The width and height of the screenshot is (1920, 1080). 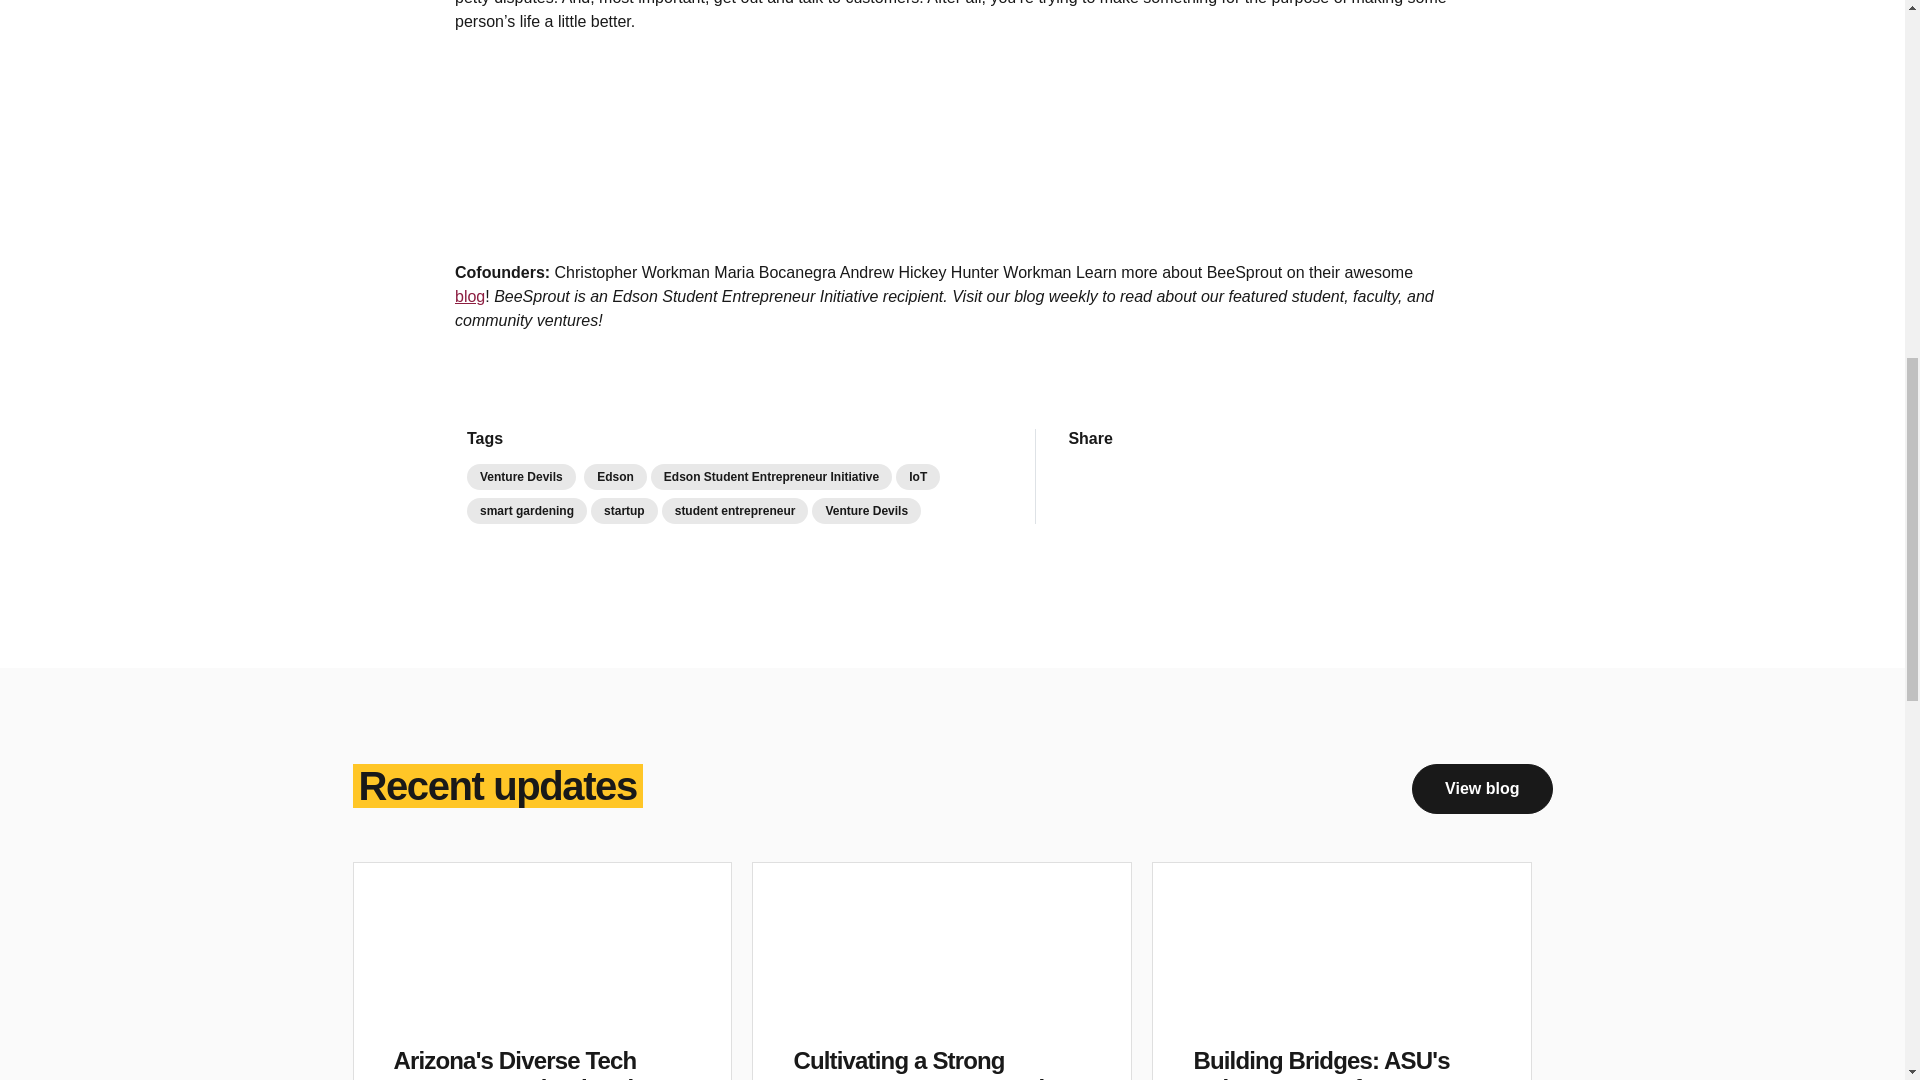 I want to click on student entrepreneur, so click(x=735, y=510).